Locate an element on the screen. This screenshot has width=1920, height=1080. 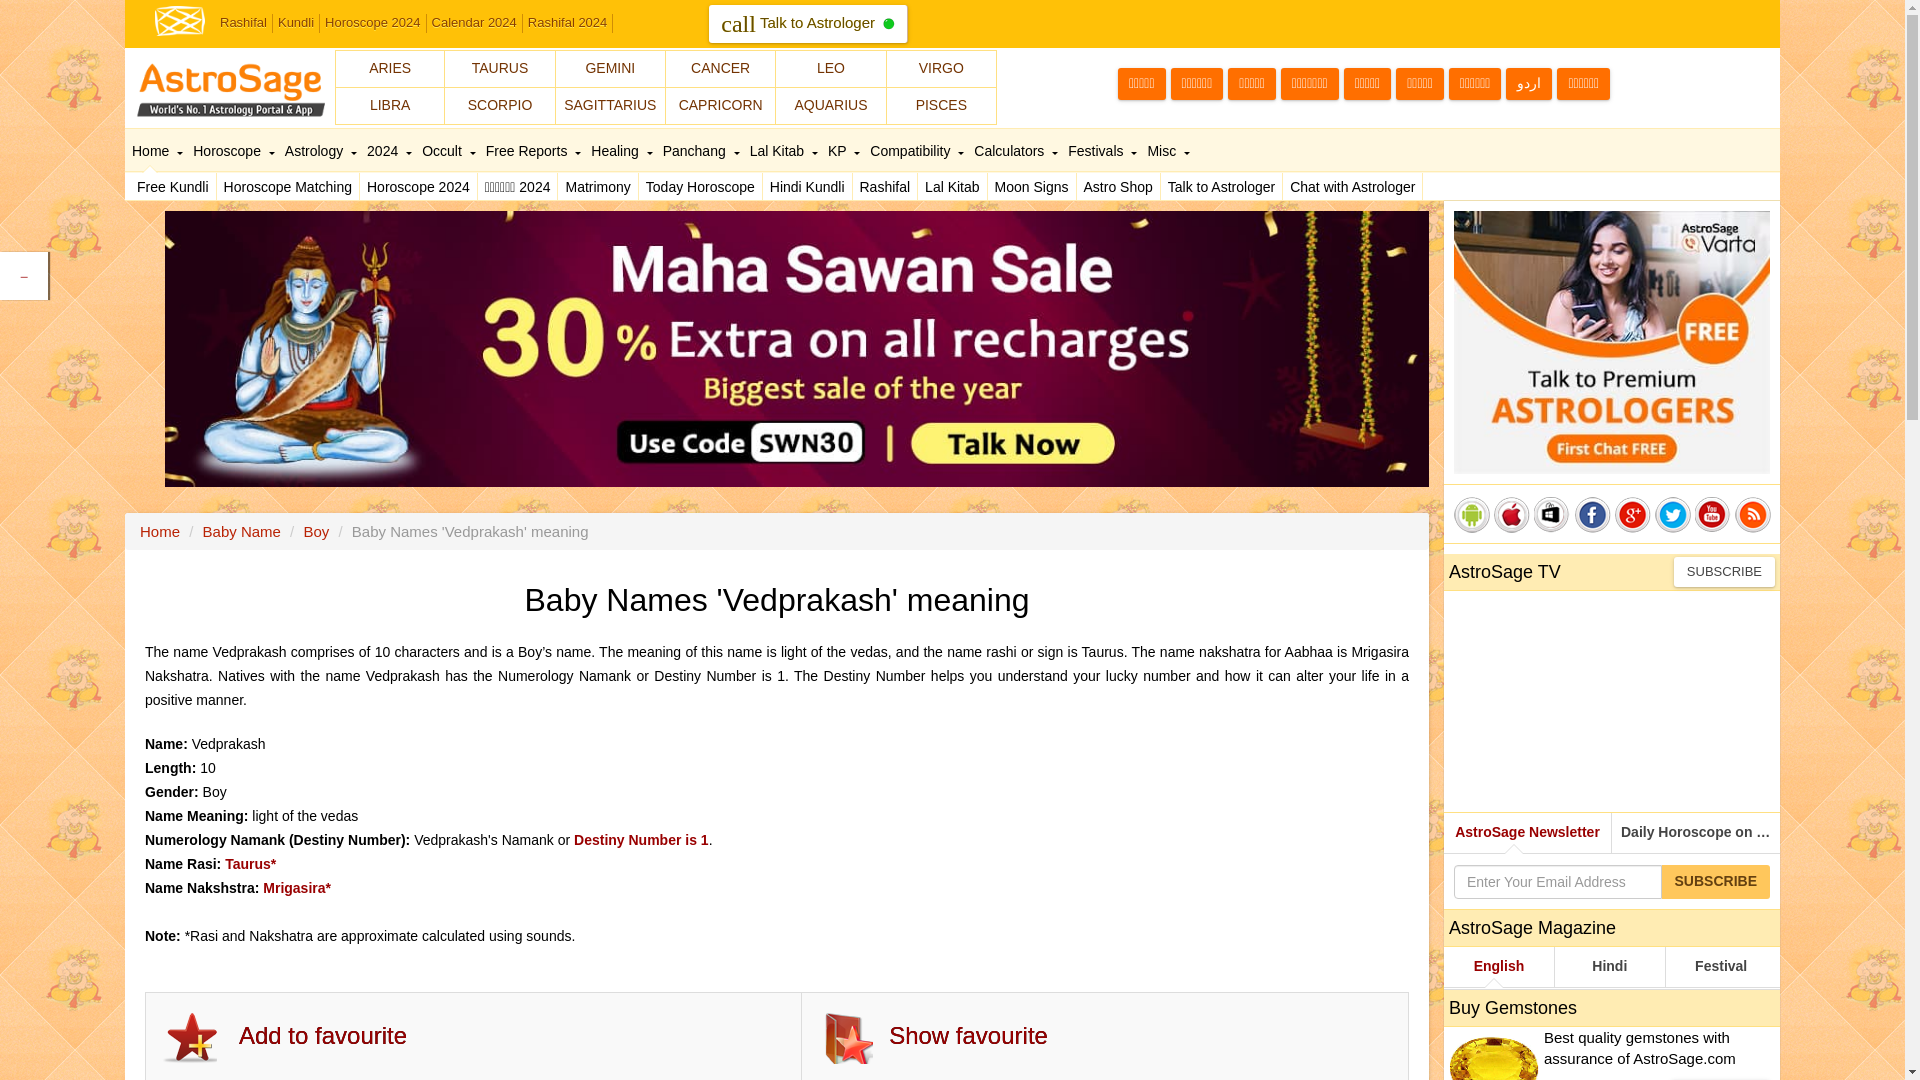
Add to favourite is located at coordinates (180, 19).